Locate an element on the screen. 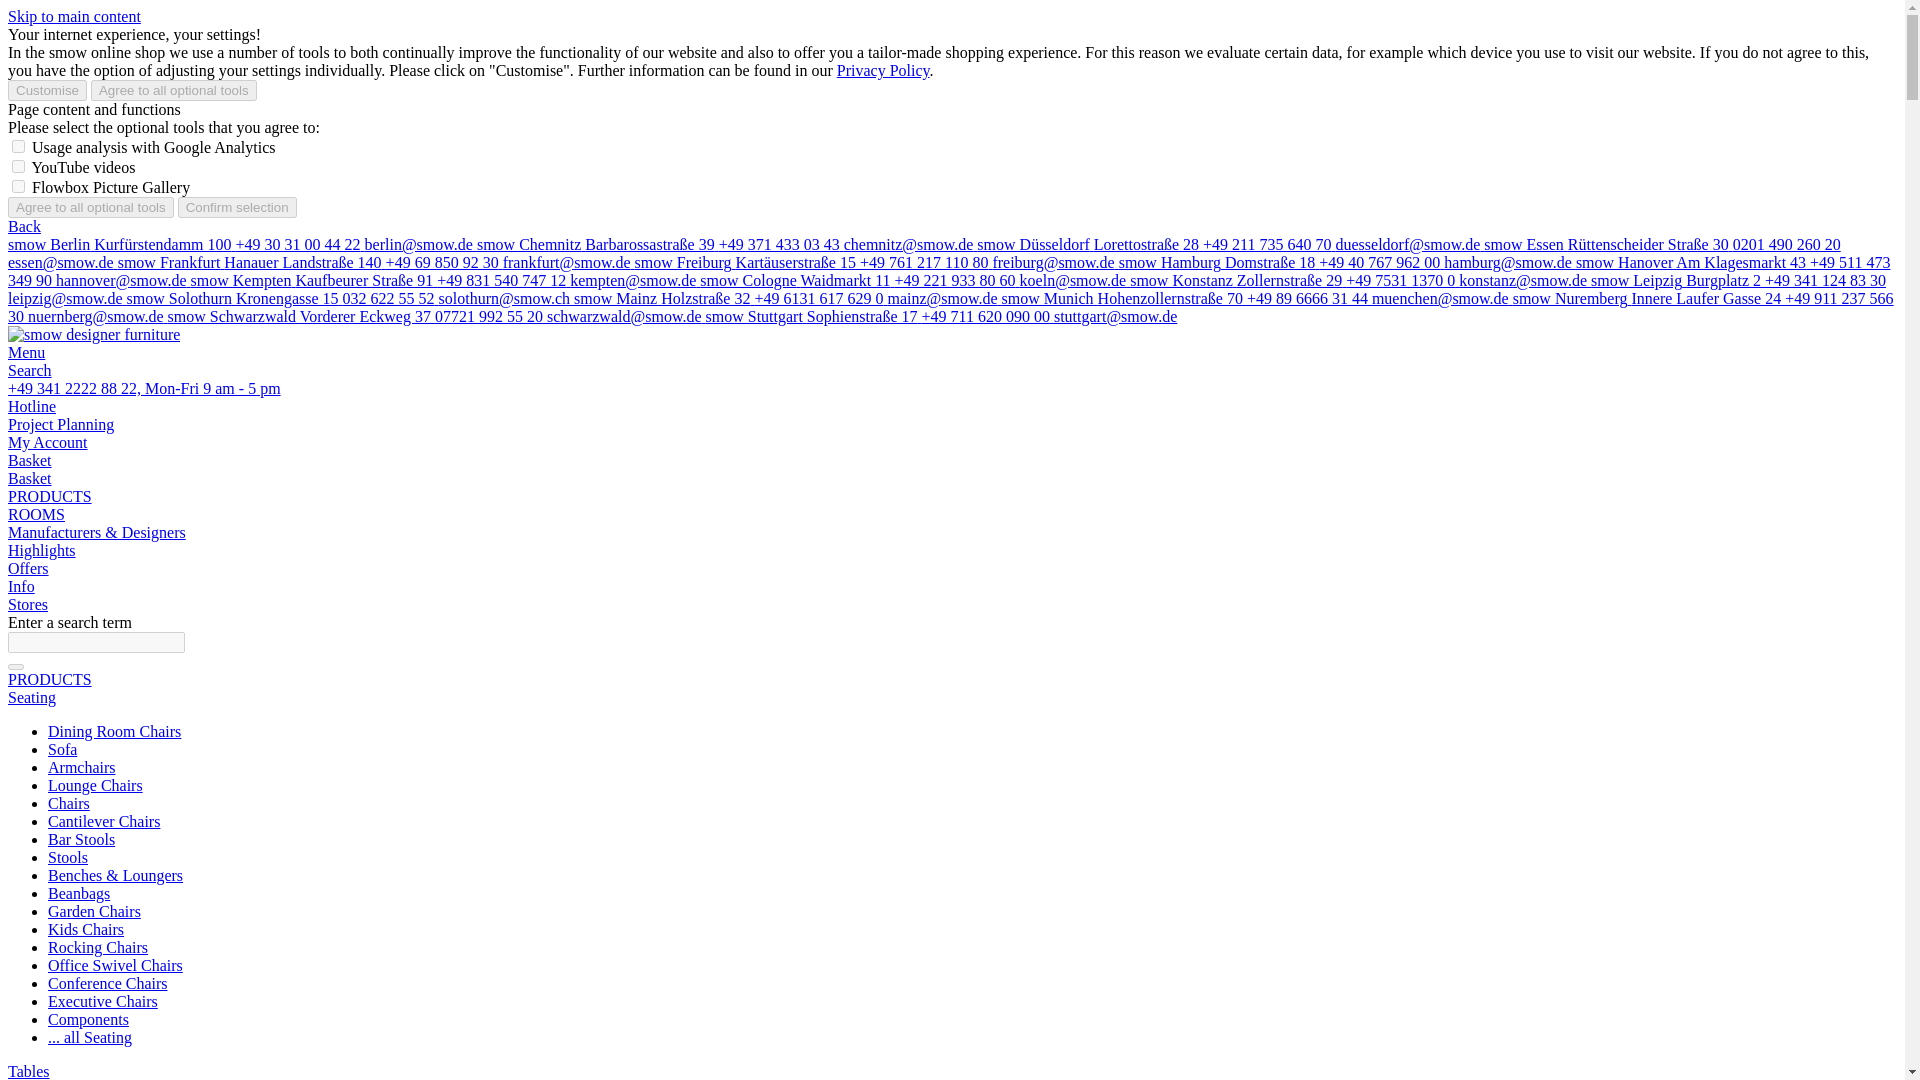  Offers is located at coordinates (28, 568).